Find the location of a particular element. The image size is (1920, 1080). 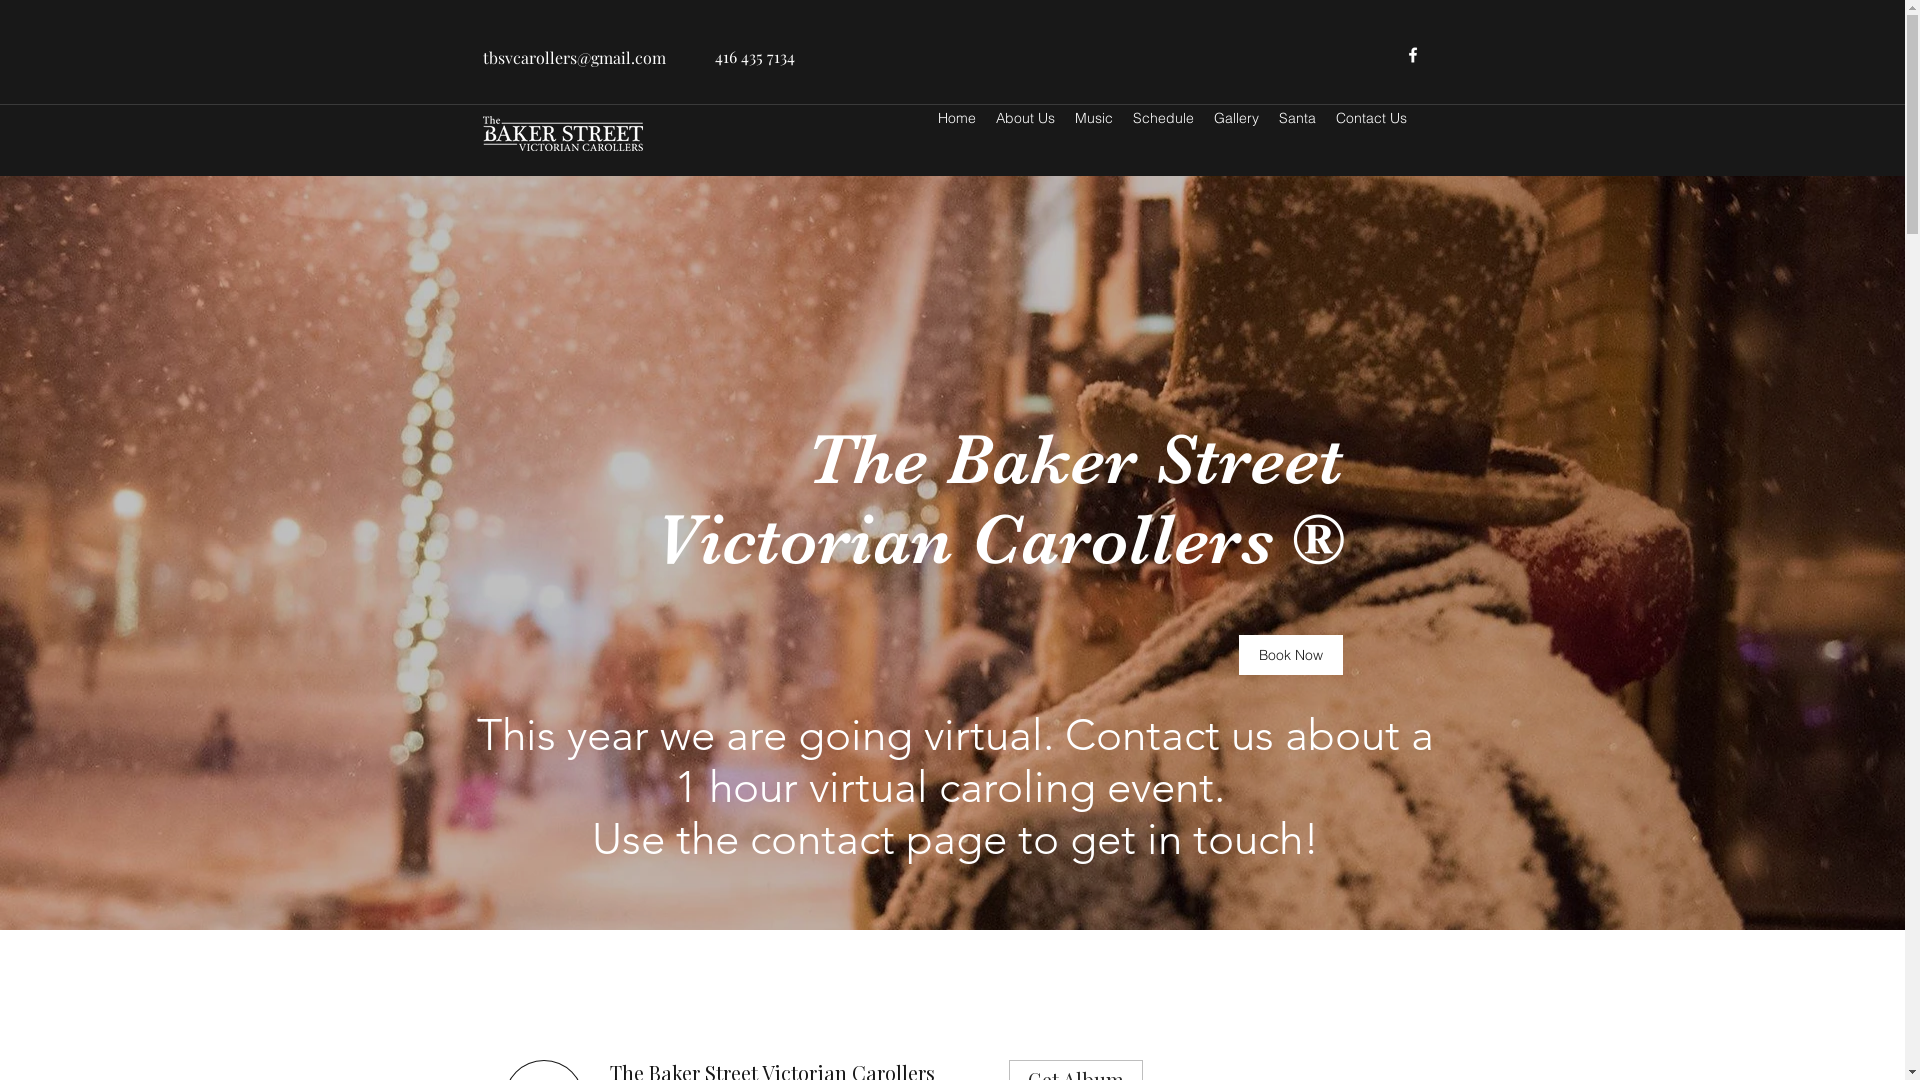

Santa is located at coordinates (1296, 118).